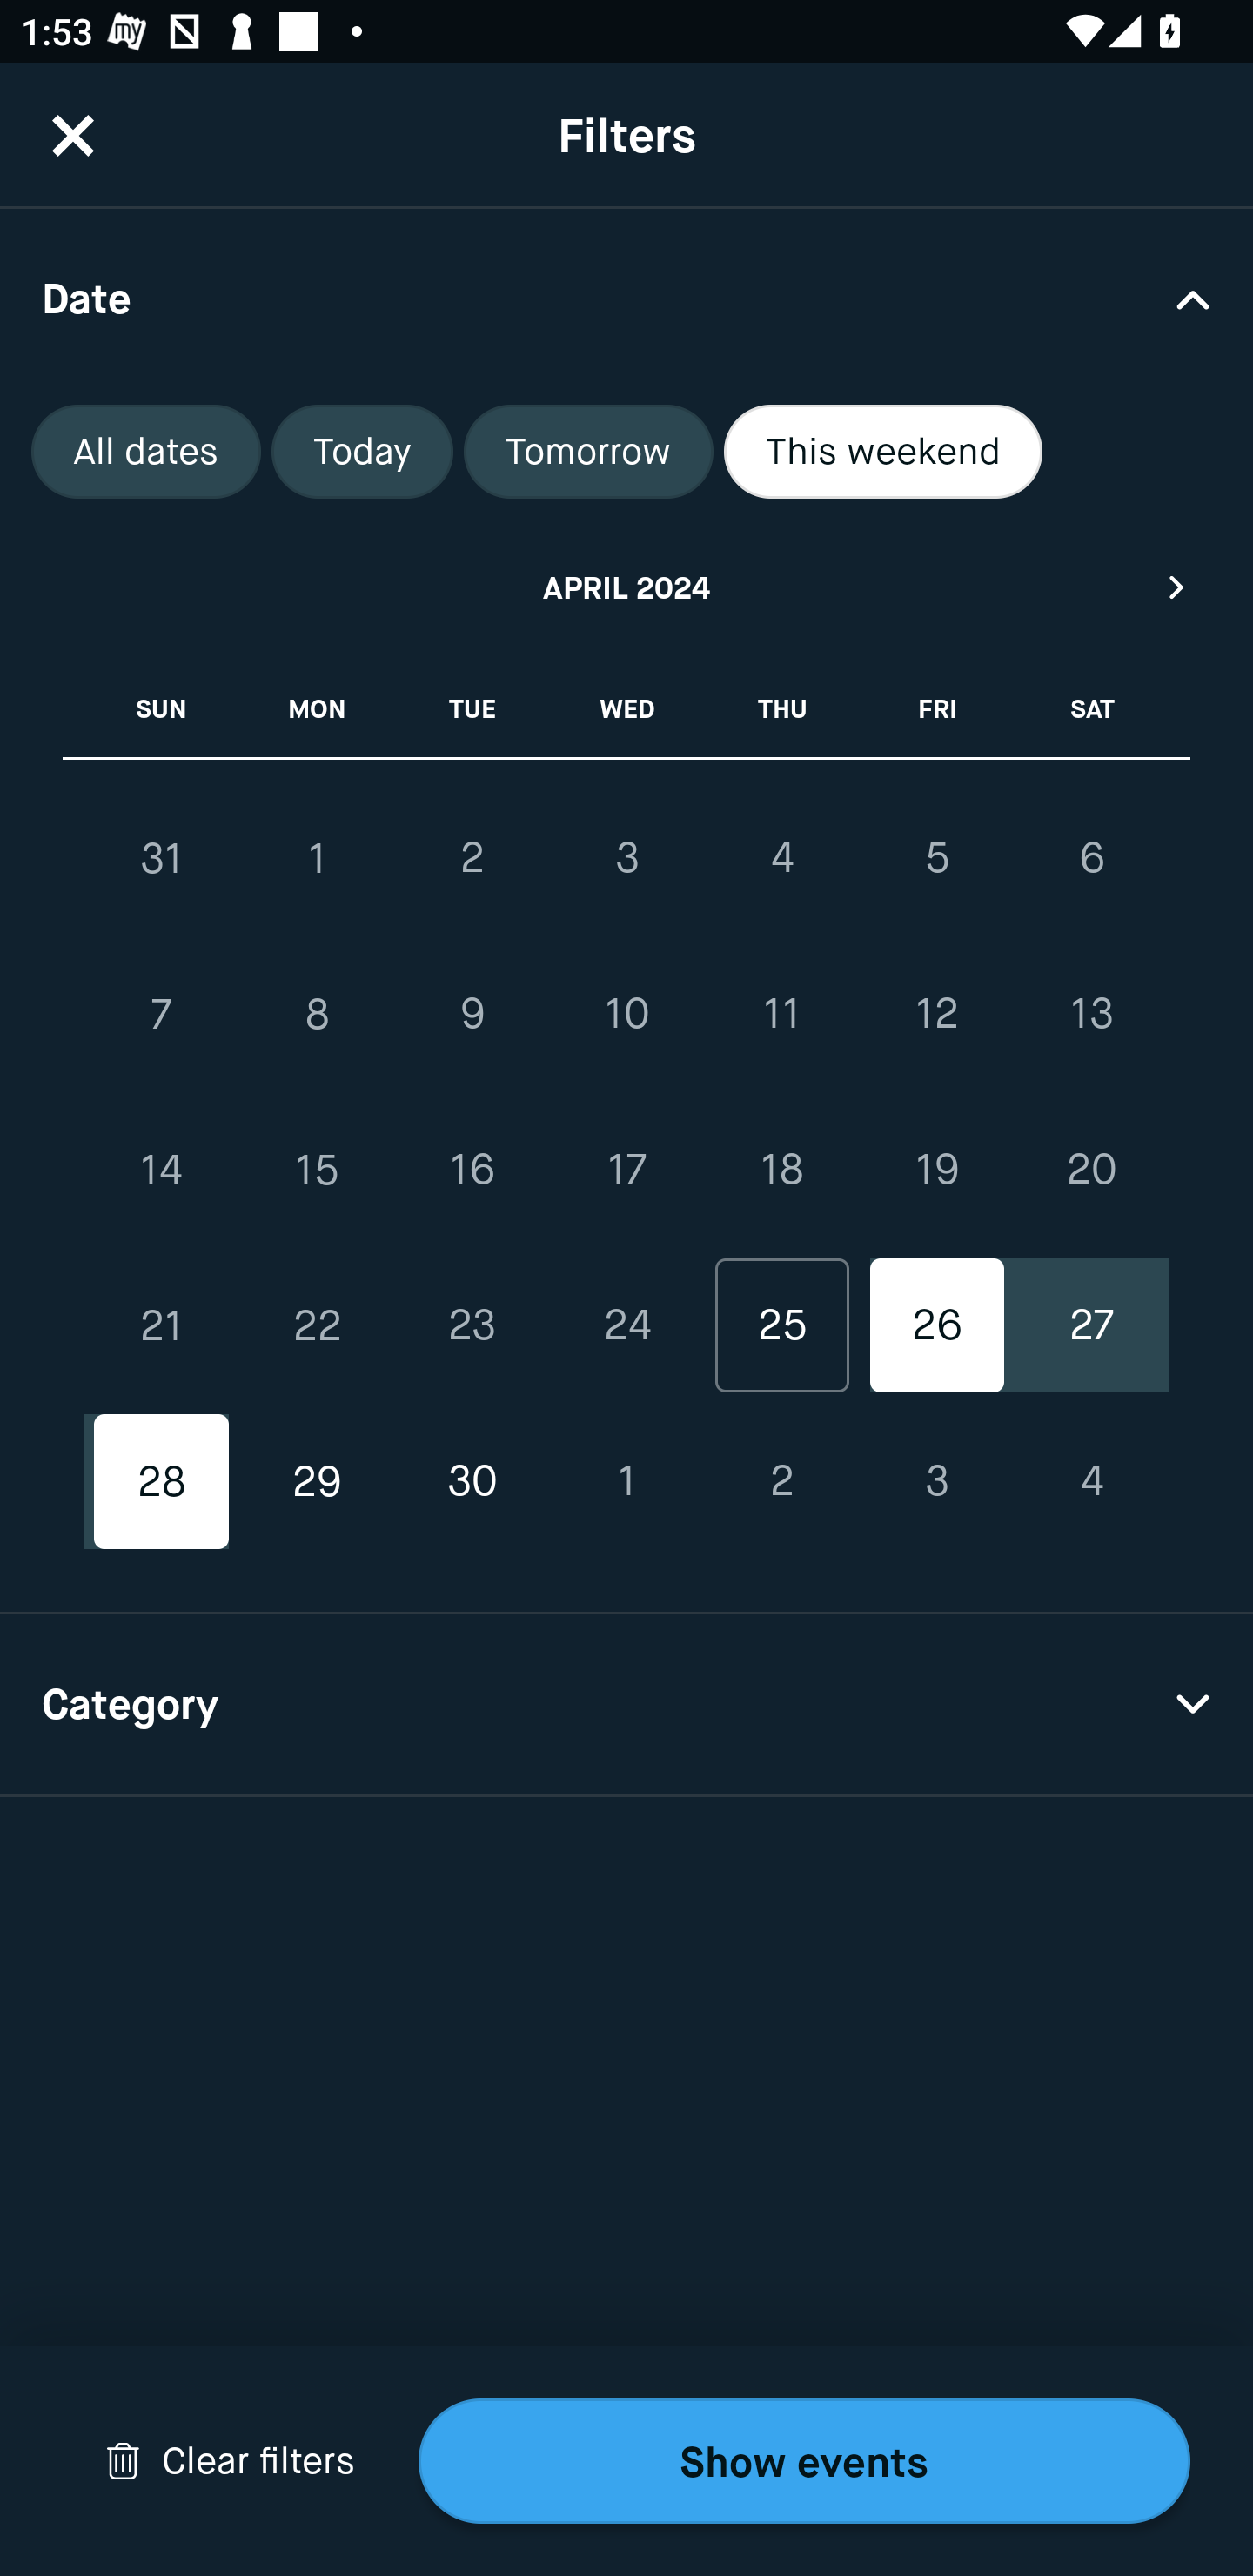 The width and height of the screenshot is (1253, 2576). I want to click on 29, so click(317, 1481).